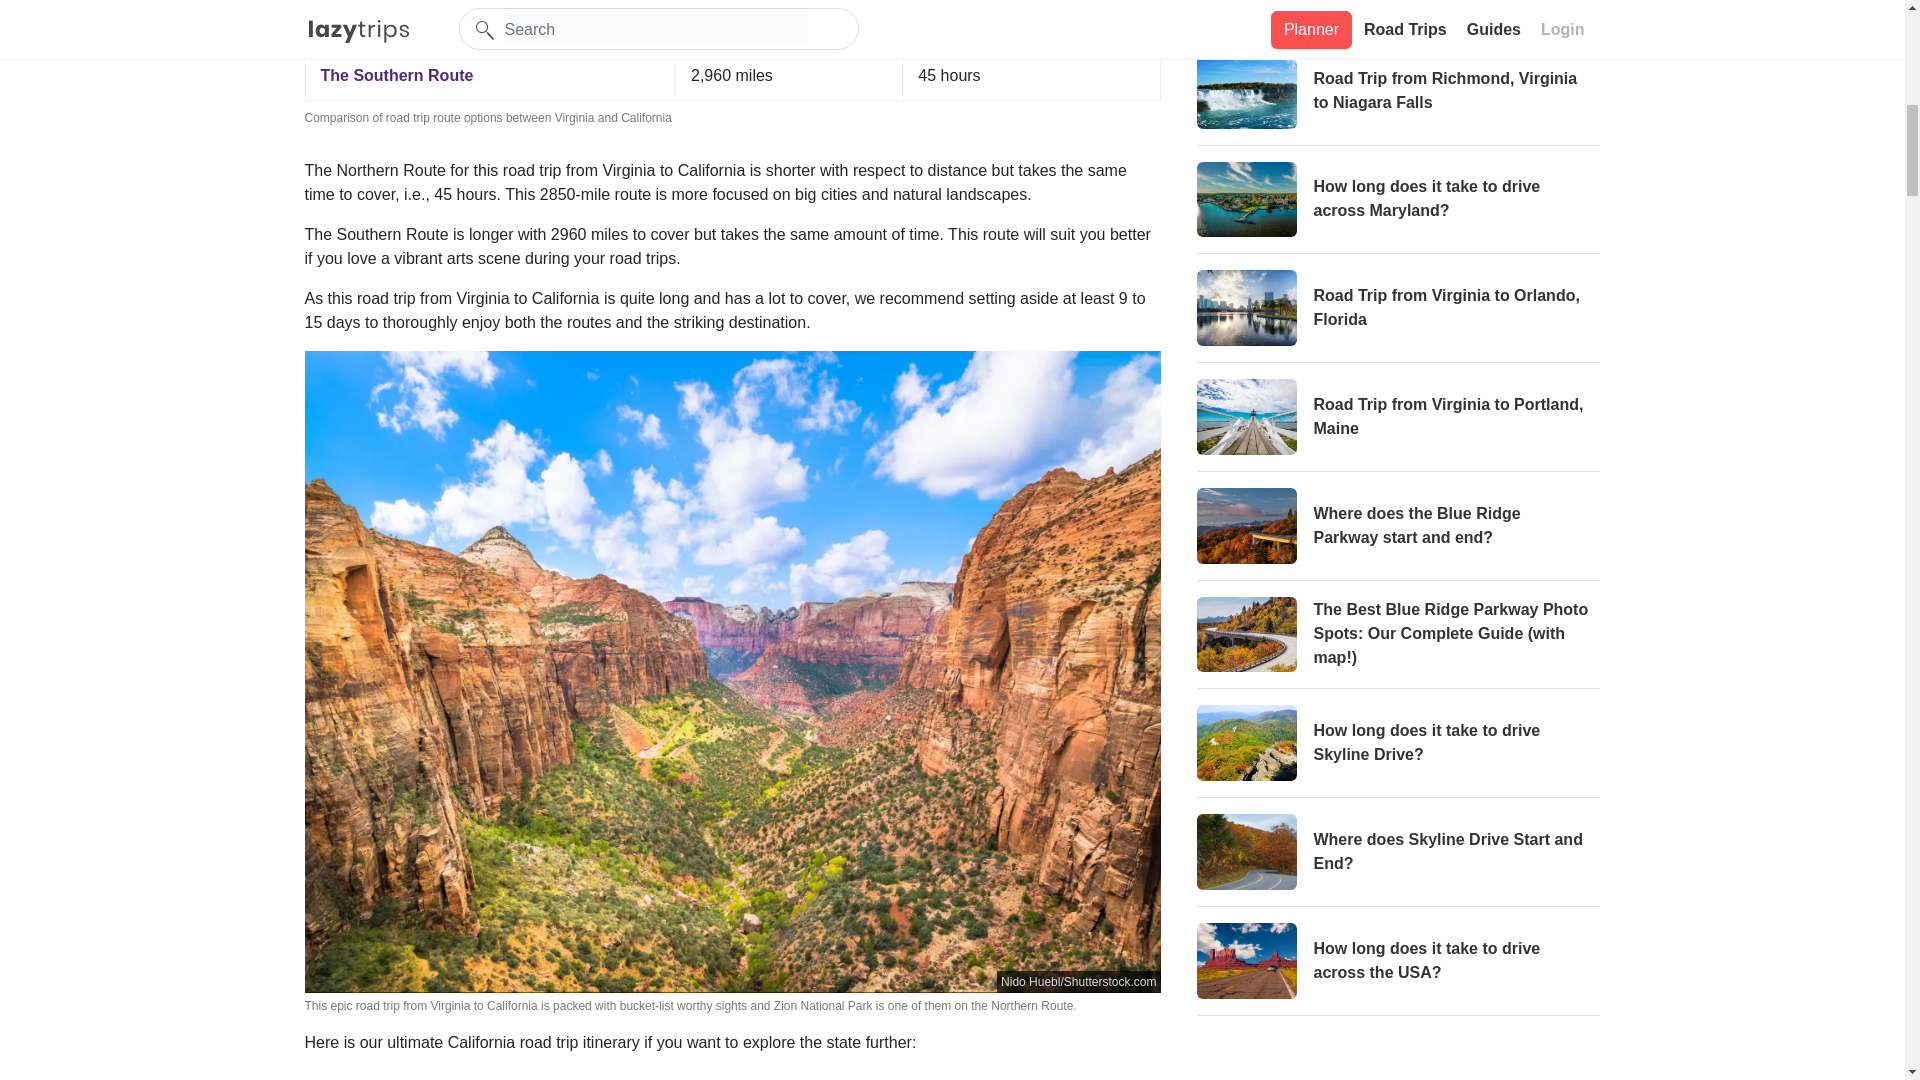  What do you see at coordinates (1398, 860) in the screenshot?
I see `Where does Skyline Drive Start and End?` at bounding box center [1398, 860].